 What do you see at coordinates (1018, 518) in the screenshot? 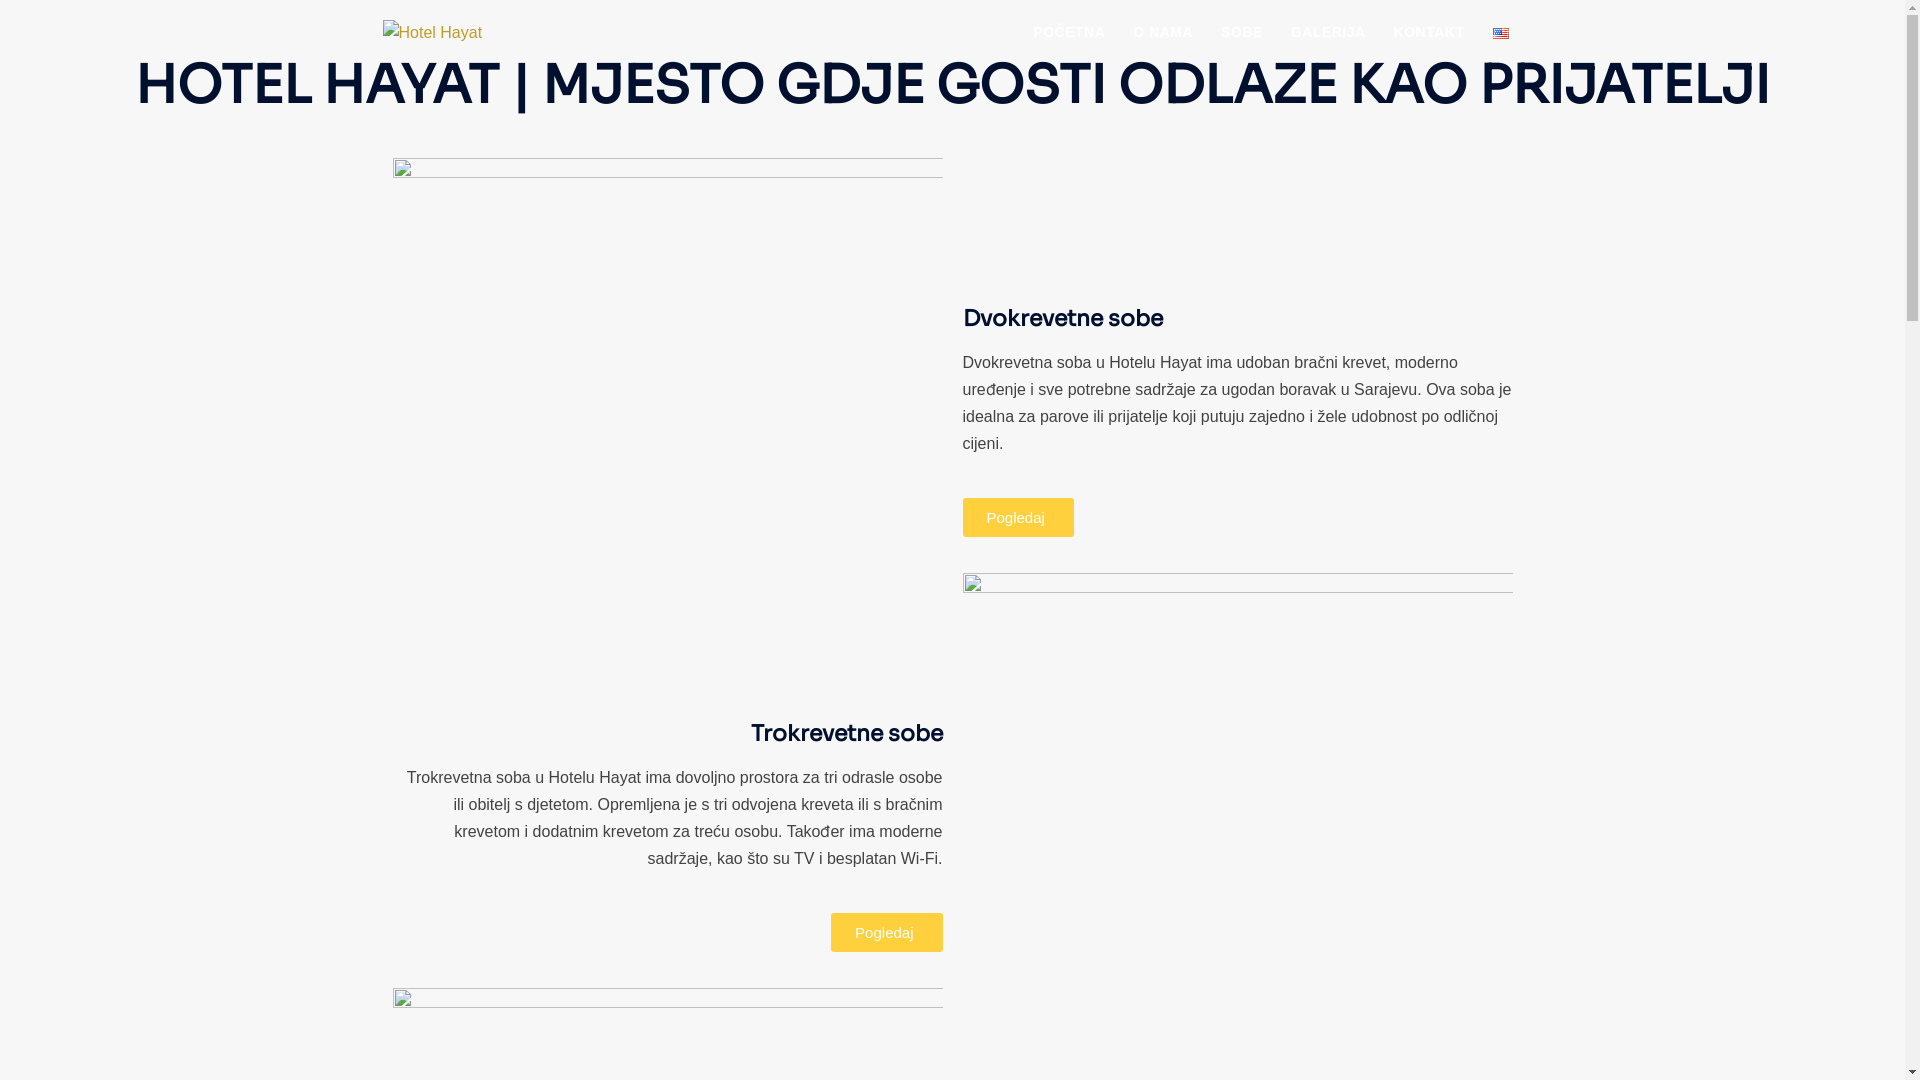
I see `Pogledaj` at bounding box center [1018, 518].